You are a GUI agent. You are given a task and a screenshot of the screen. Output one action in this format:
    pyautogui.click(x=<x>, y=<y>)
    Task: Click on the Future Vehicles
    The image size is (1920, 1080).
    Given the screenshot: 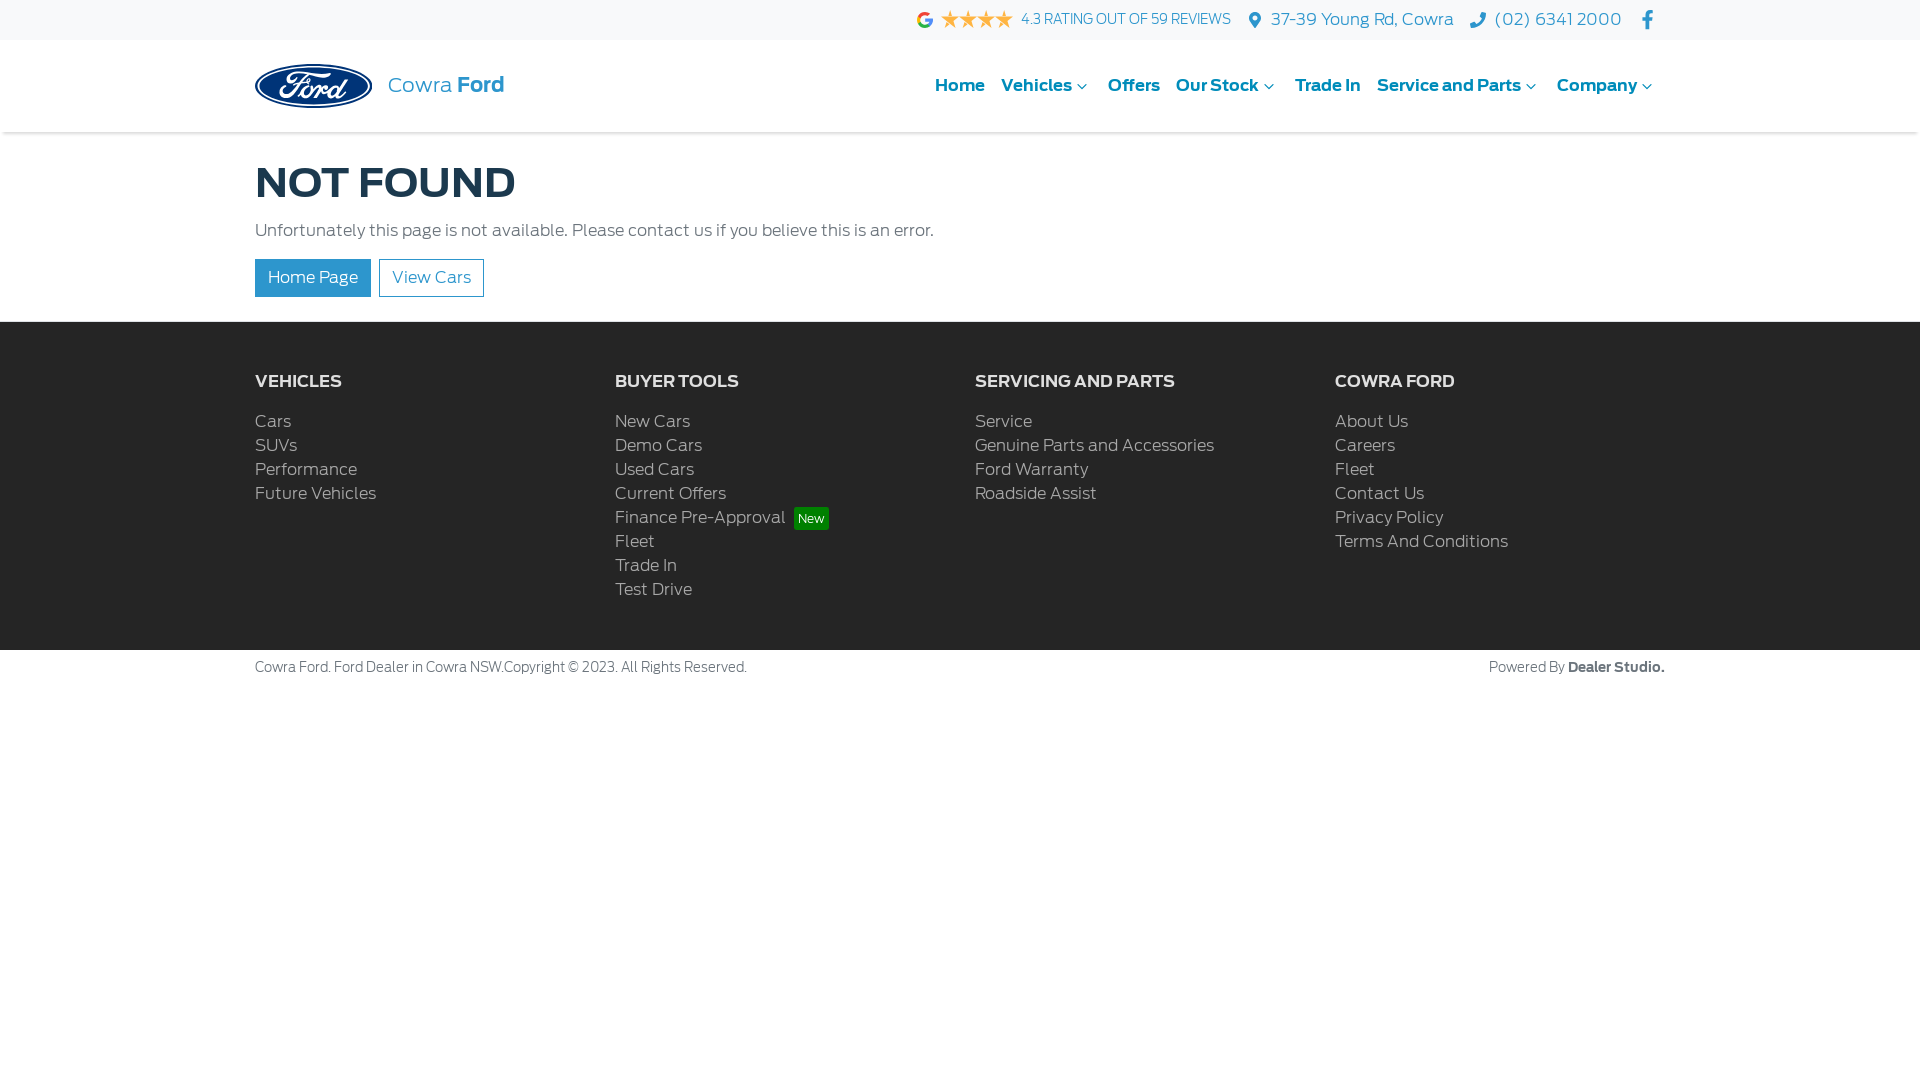 What is the action you would take?
    pyautogui.click(x=316, y=494)
    